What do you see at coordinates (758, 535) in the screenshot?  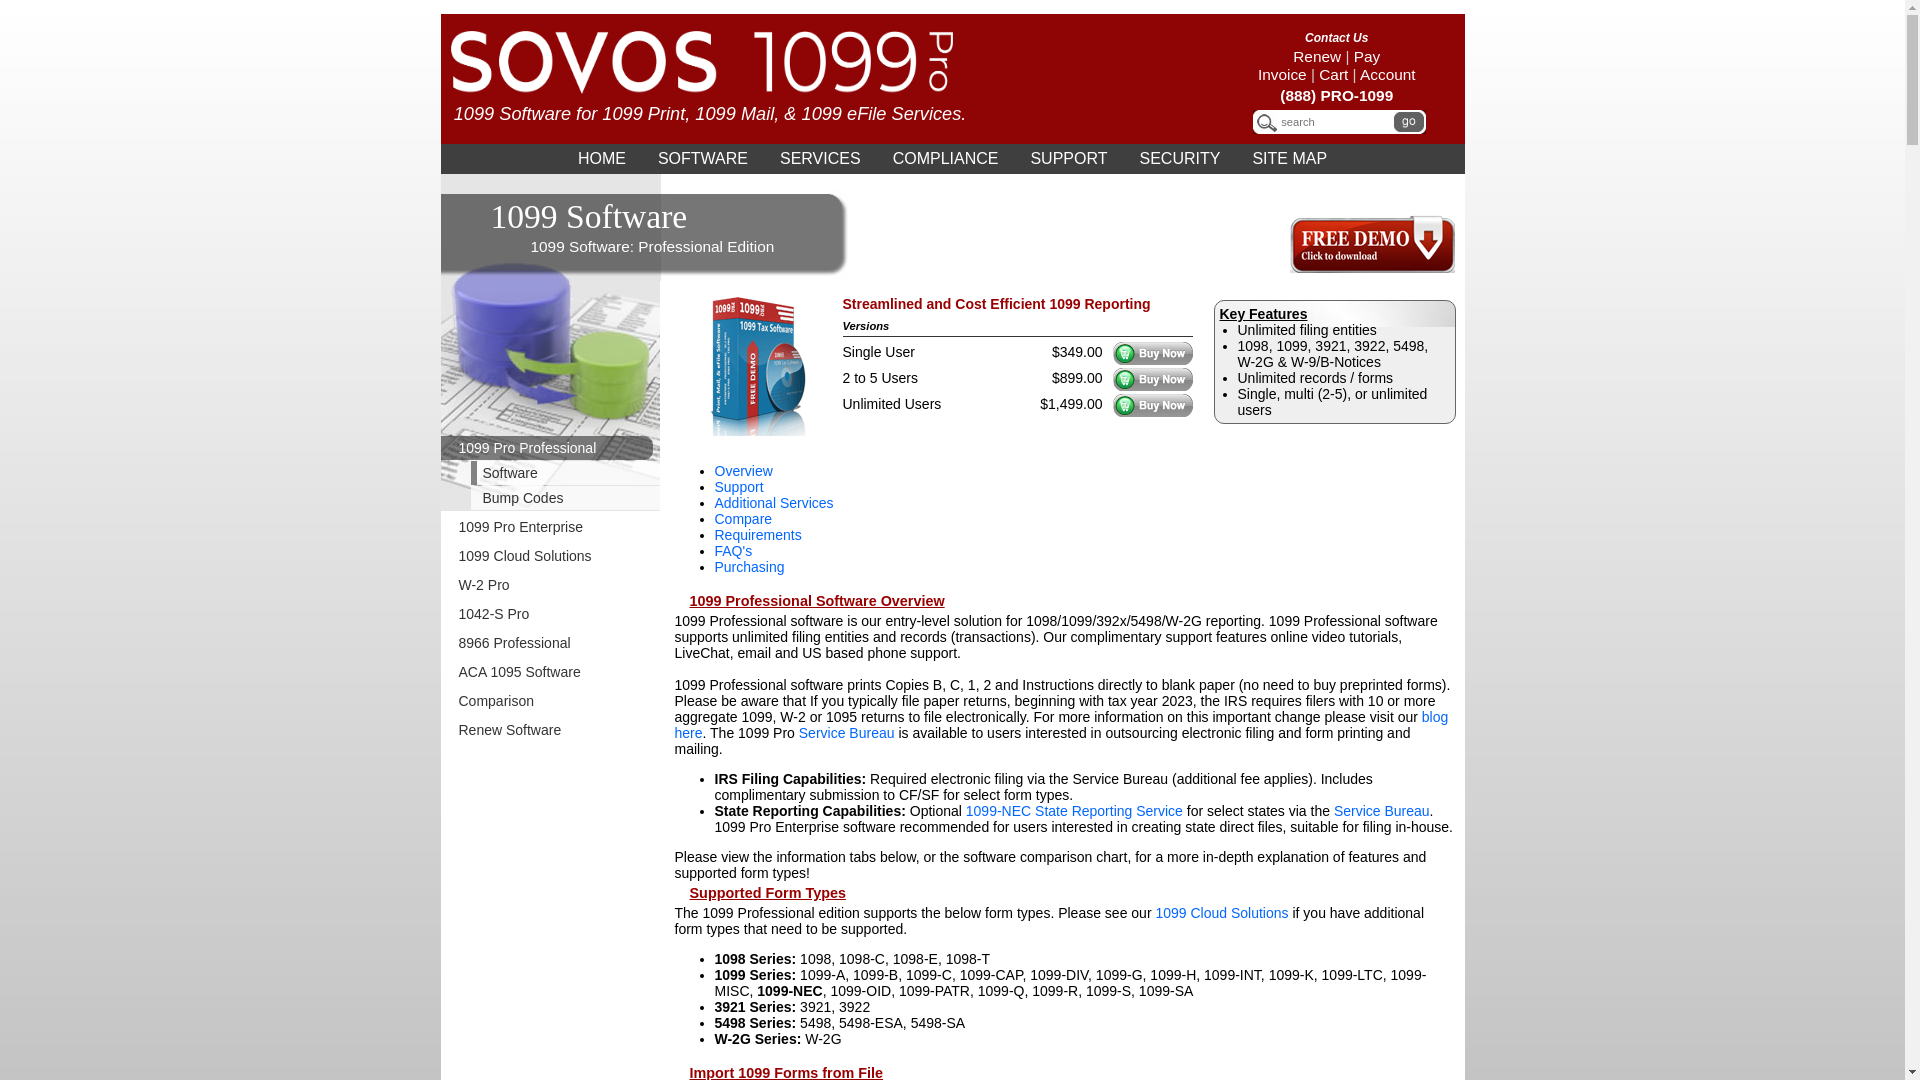 I see `Requirements` at bounding box center [758, 535].